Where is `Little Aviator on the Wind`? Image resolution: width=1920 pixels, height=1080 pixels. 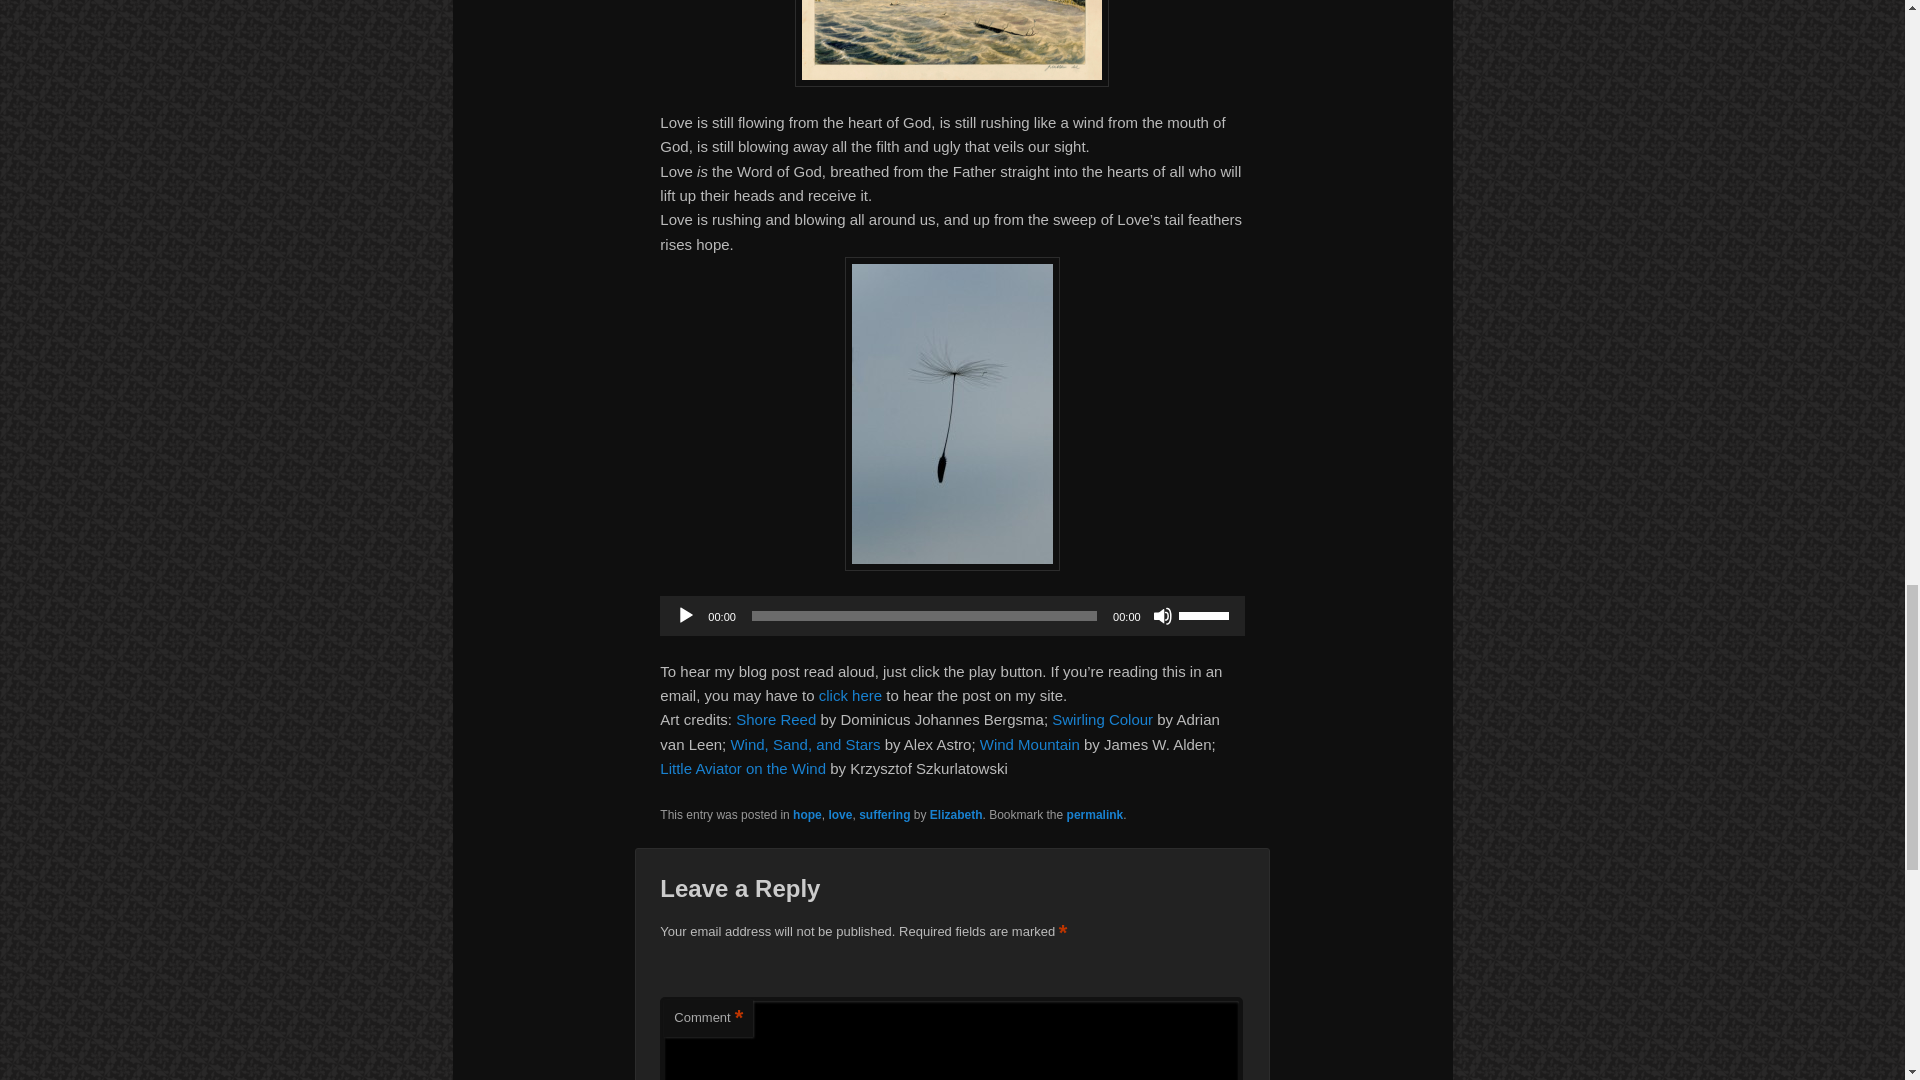
Little Aviator on the Wind is located at coordinates (742, 768).